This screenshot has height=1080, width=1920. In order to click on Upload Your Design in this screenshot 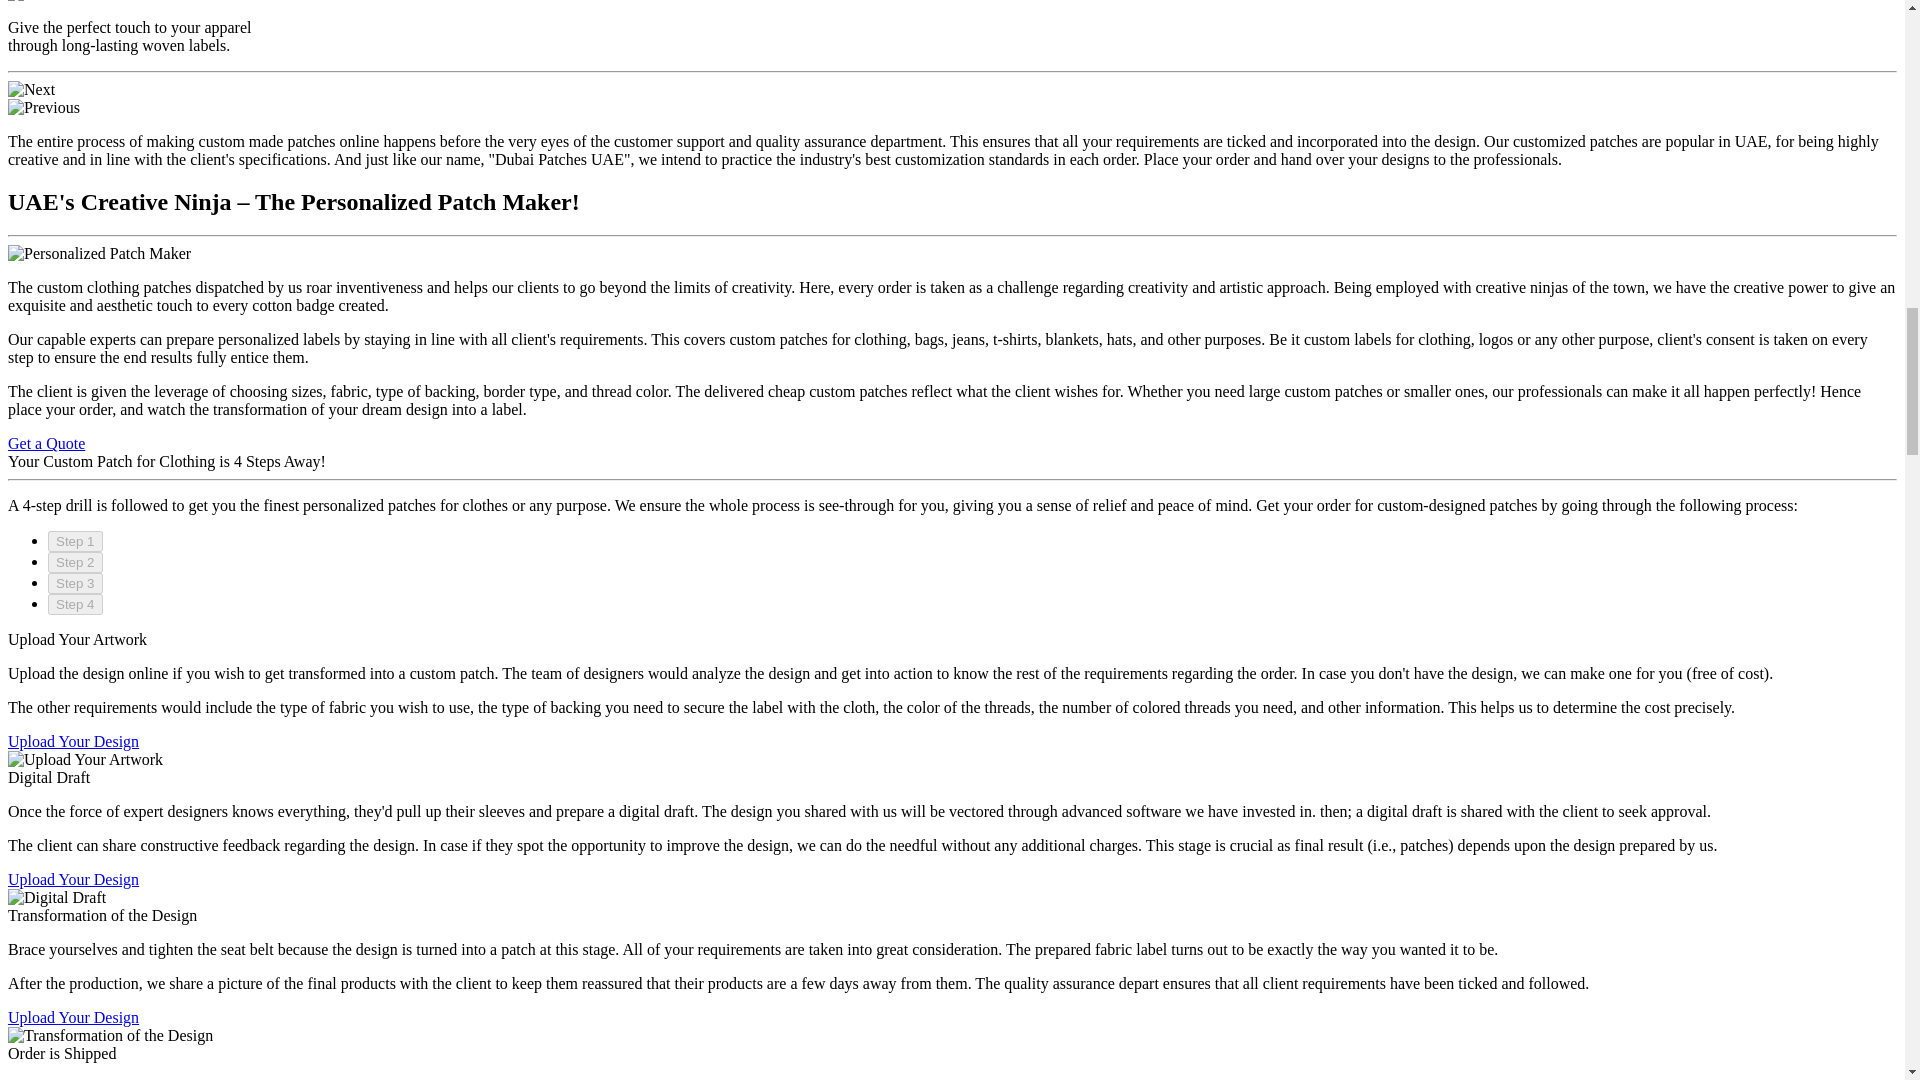, I will do `click(72, 878)`.